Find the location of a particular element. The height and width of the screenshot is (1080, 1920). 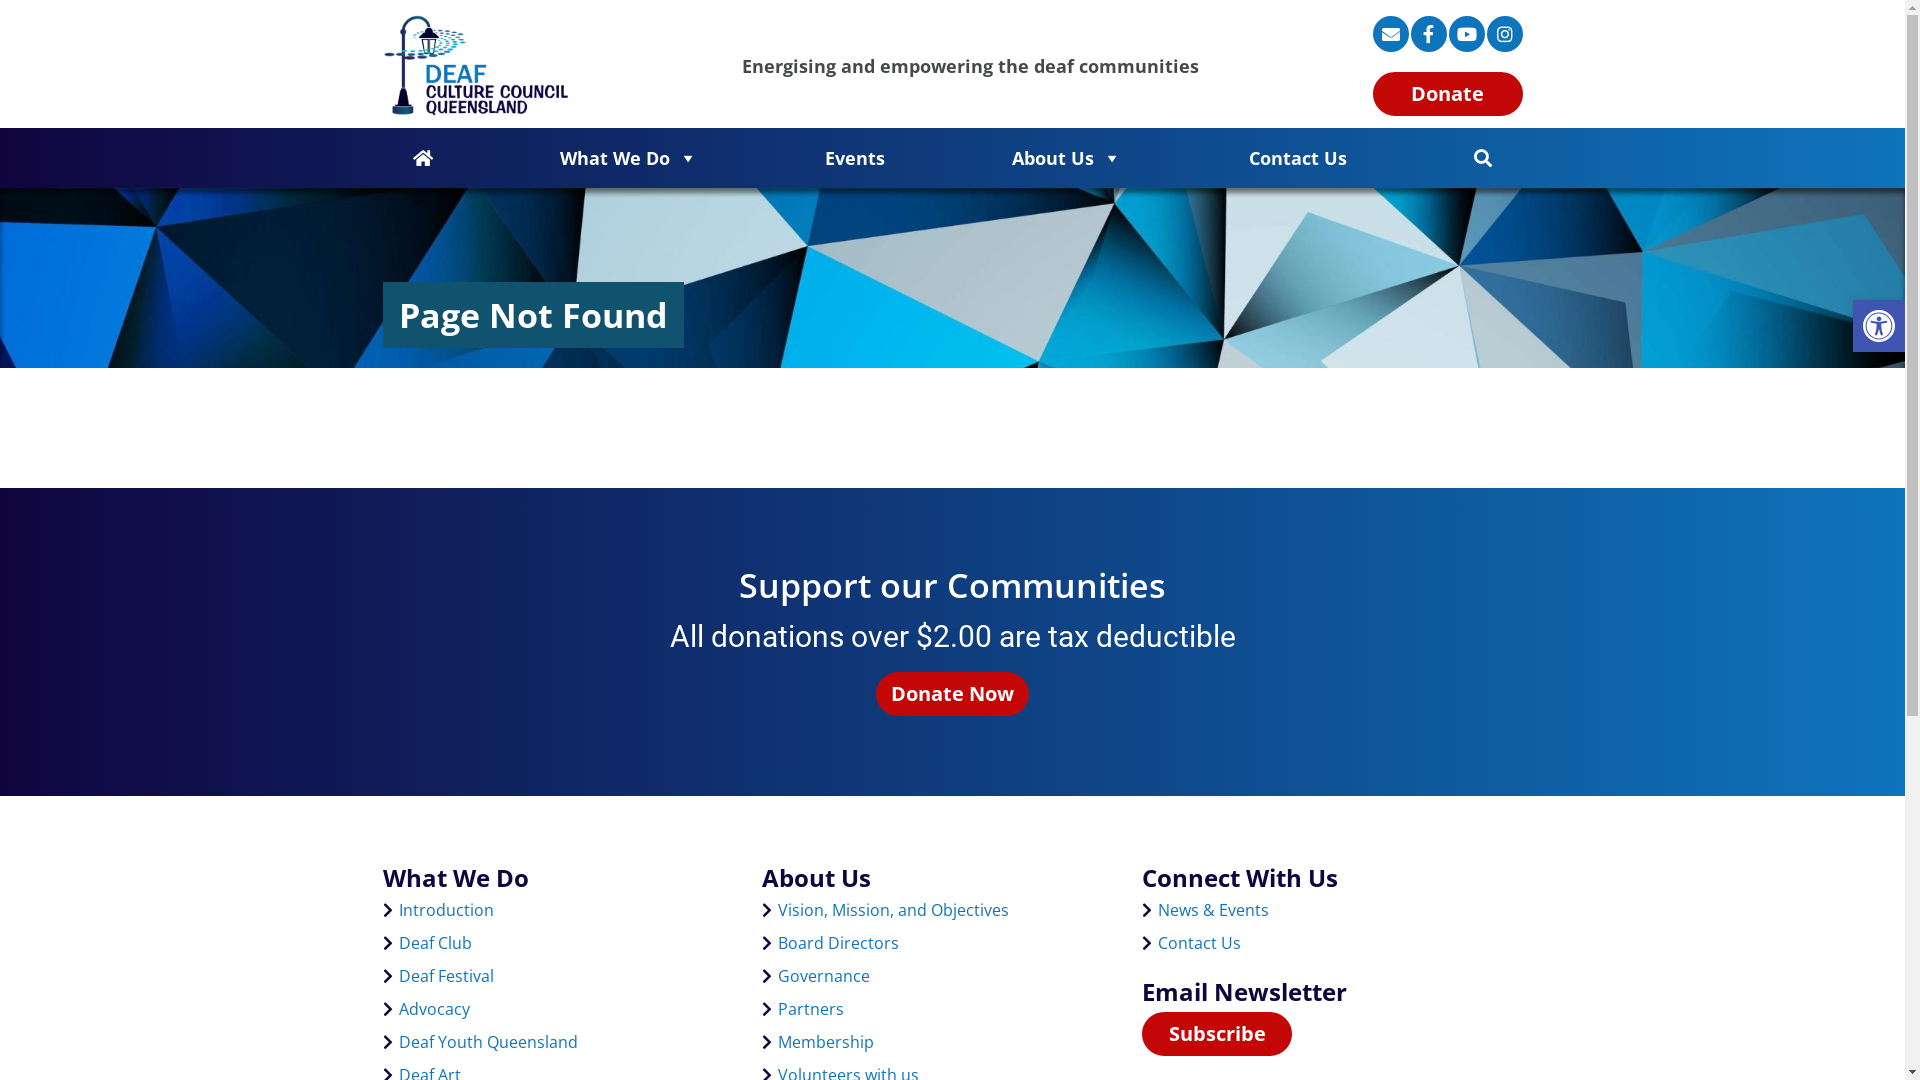

Membership is located at coordinates (826, 1042).